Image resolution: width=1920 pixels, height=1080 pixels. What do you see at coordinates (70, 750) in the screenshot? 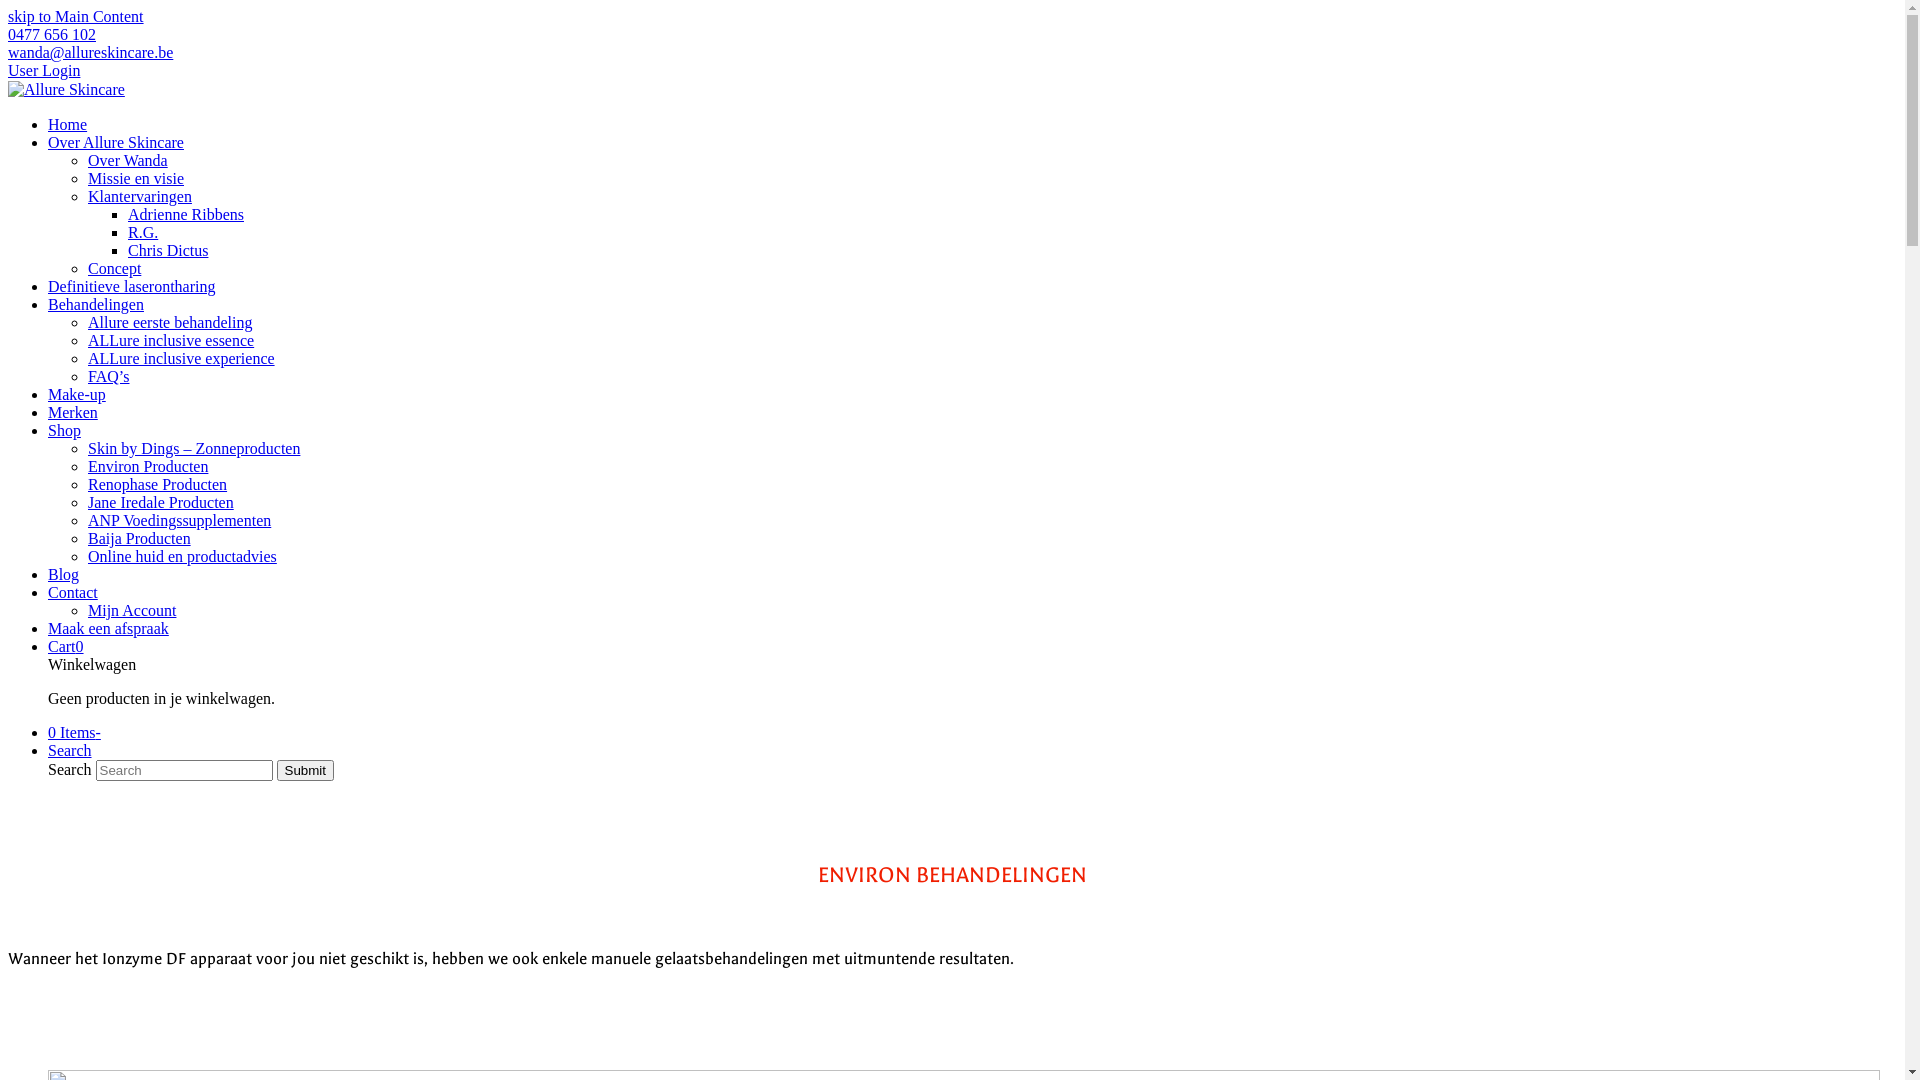
I see `Search` at bounding box center [70, 750].